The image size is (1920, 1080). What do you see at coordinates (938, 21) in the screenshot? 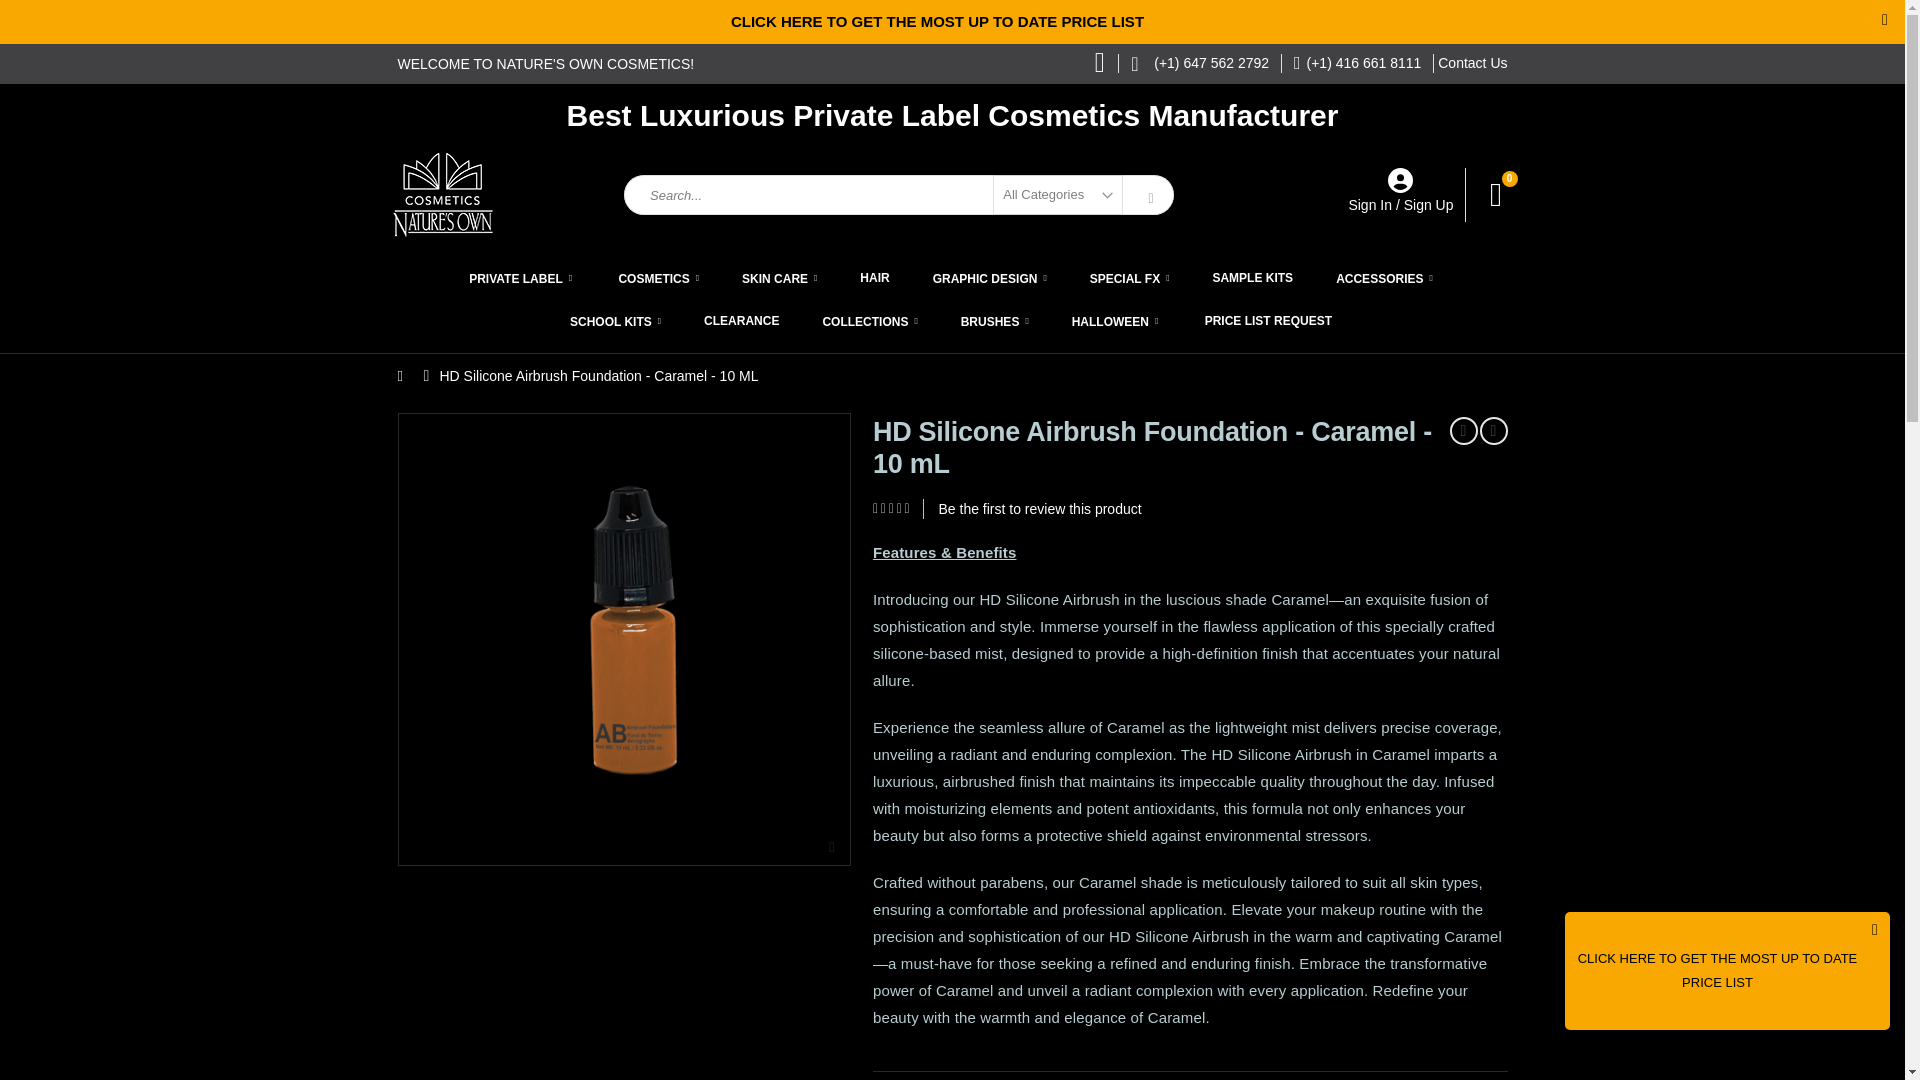
I see `CLICK HERE TO GET THE MOST UP TO DATE PRICE LIST` at bounding box center [938, 21].